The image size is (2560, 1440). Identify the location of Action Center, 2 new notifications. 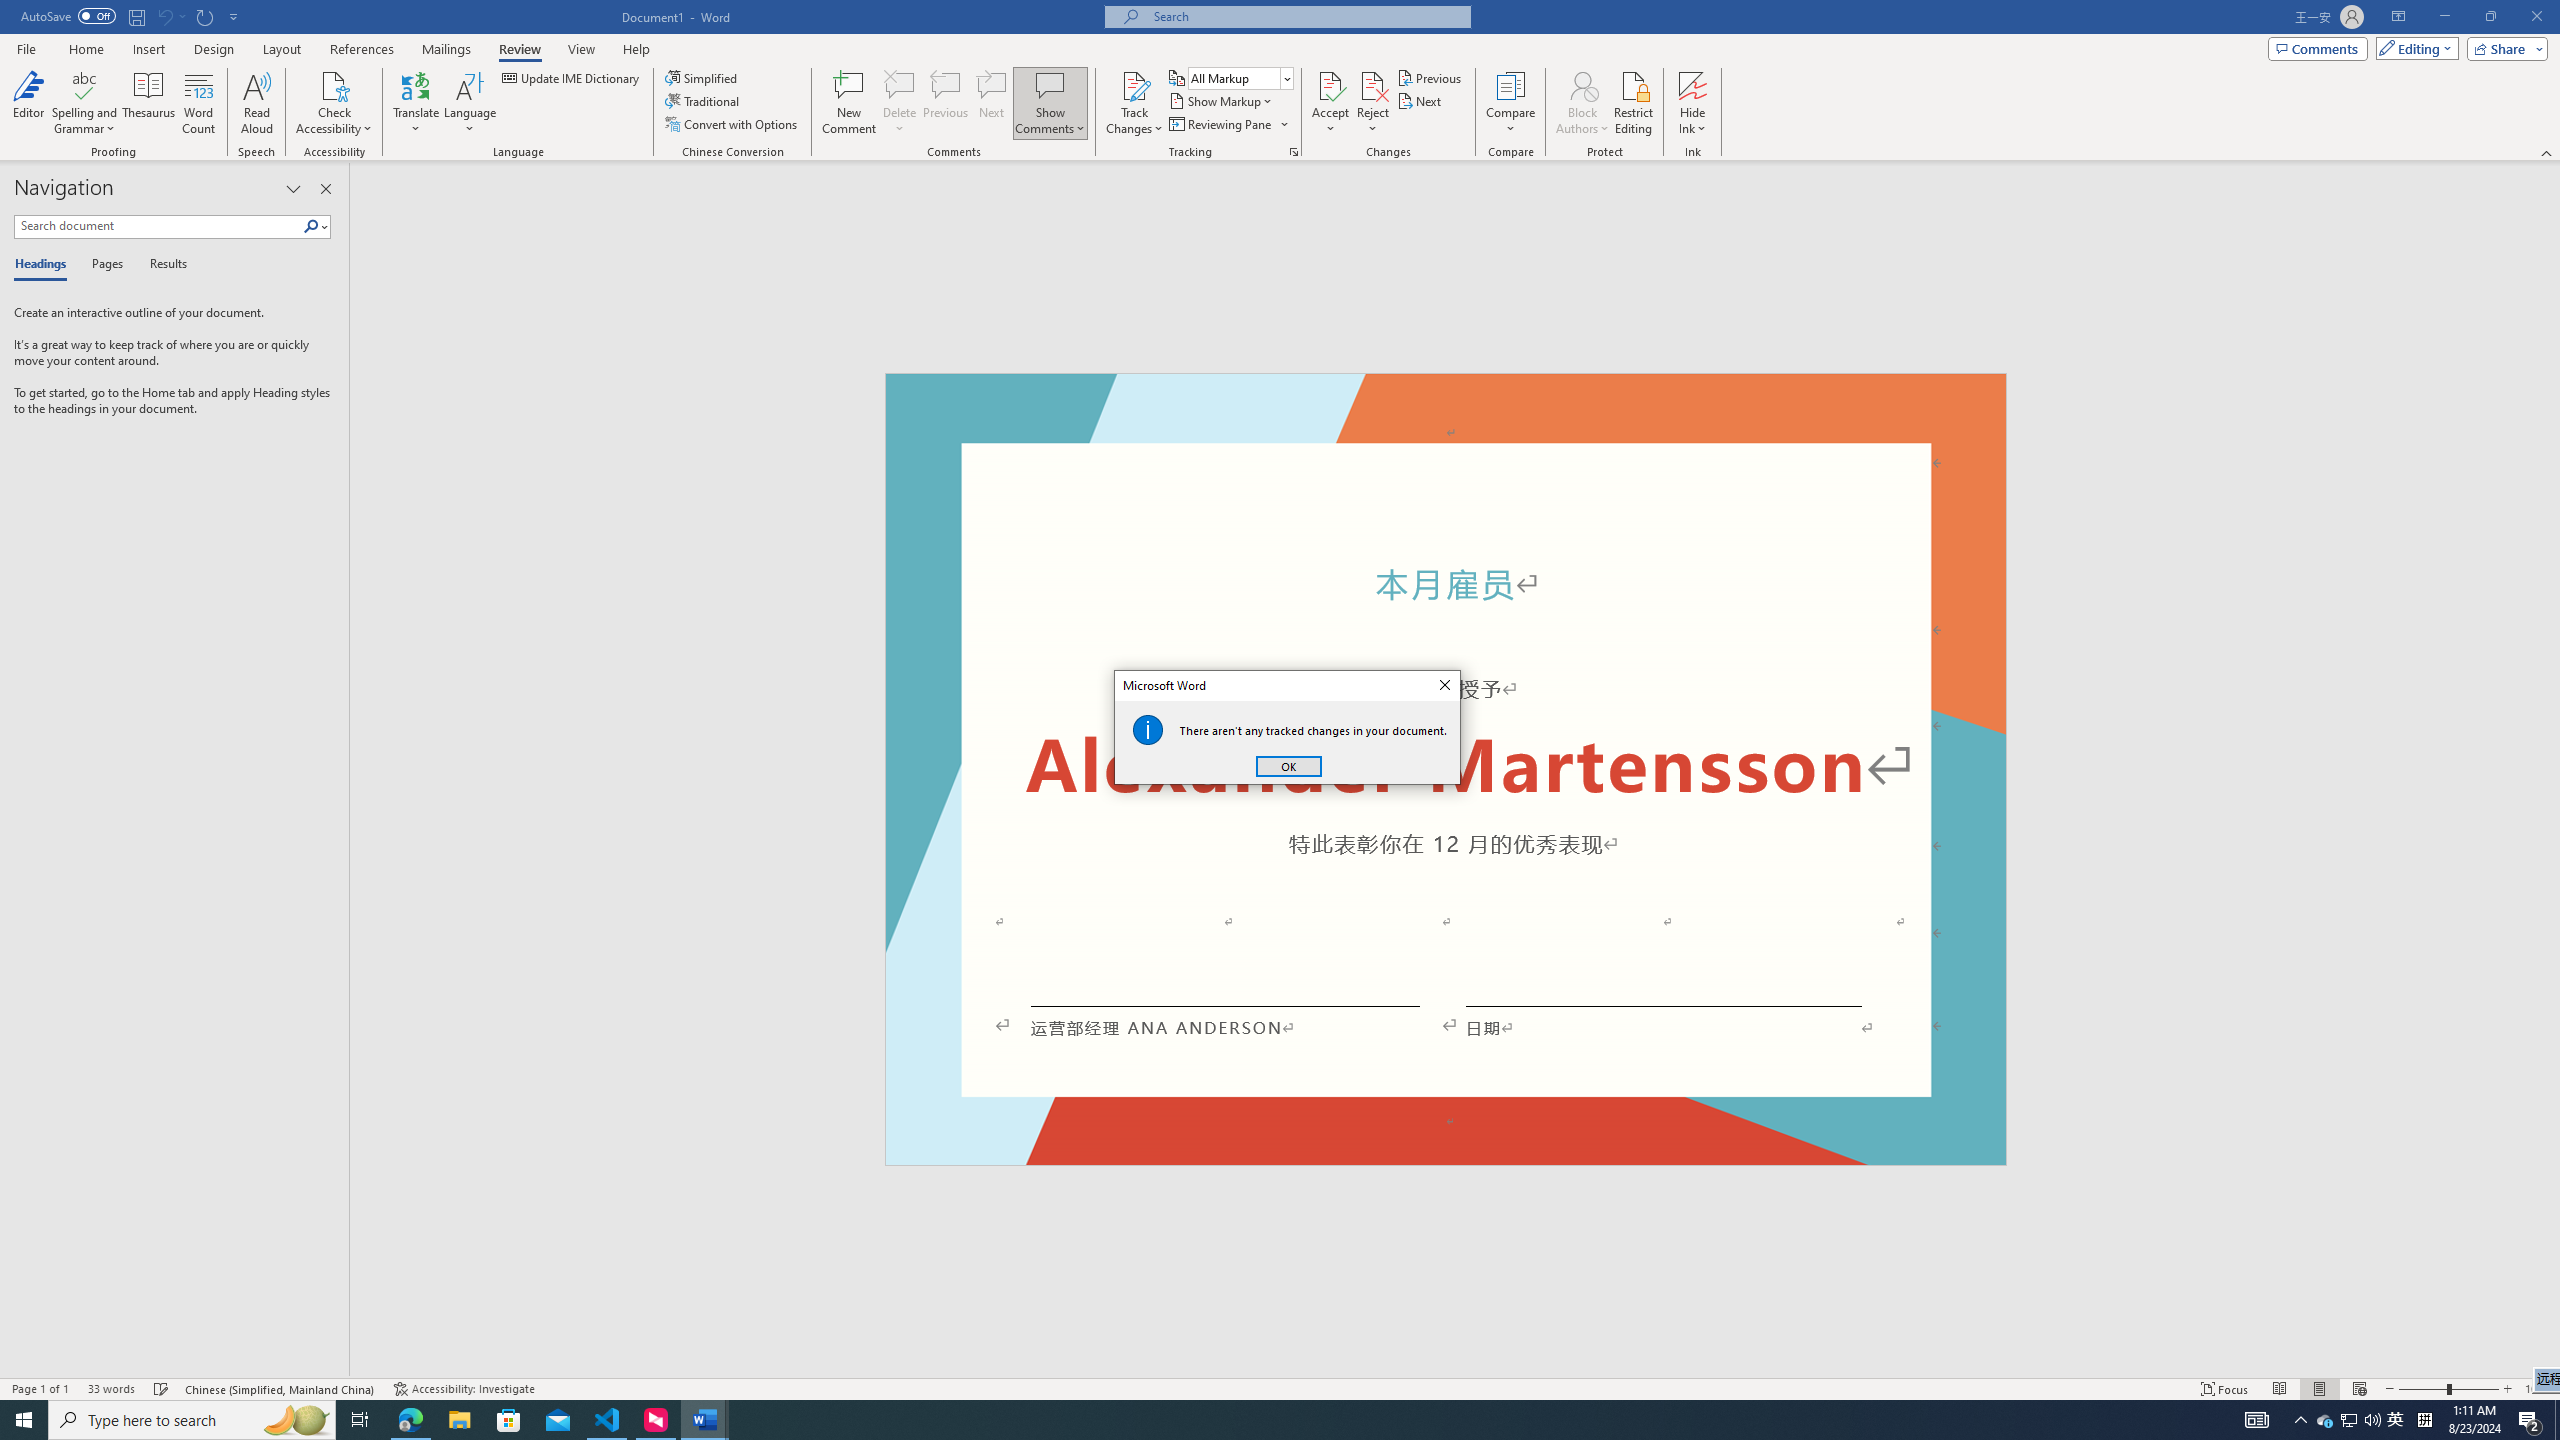
(2530, 1420).